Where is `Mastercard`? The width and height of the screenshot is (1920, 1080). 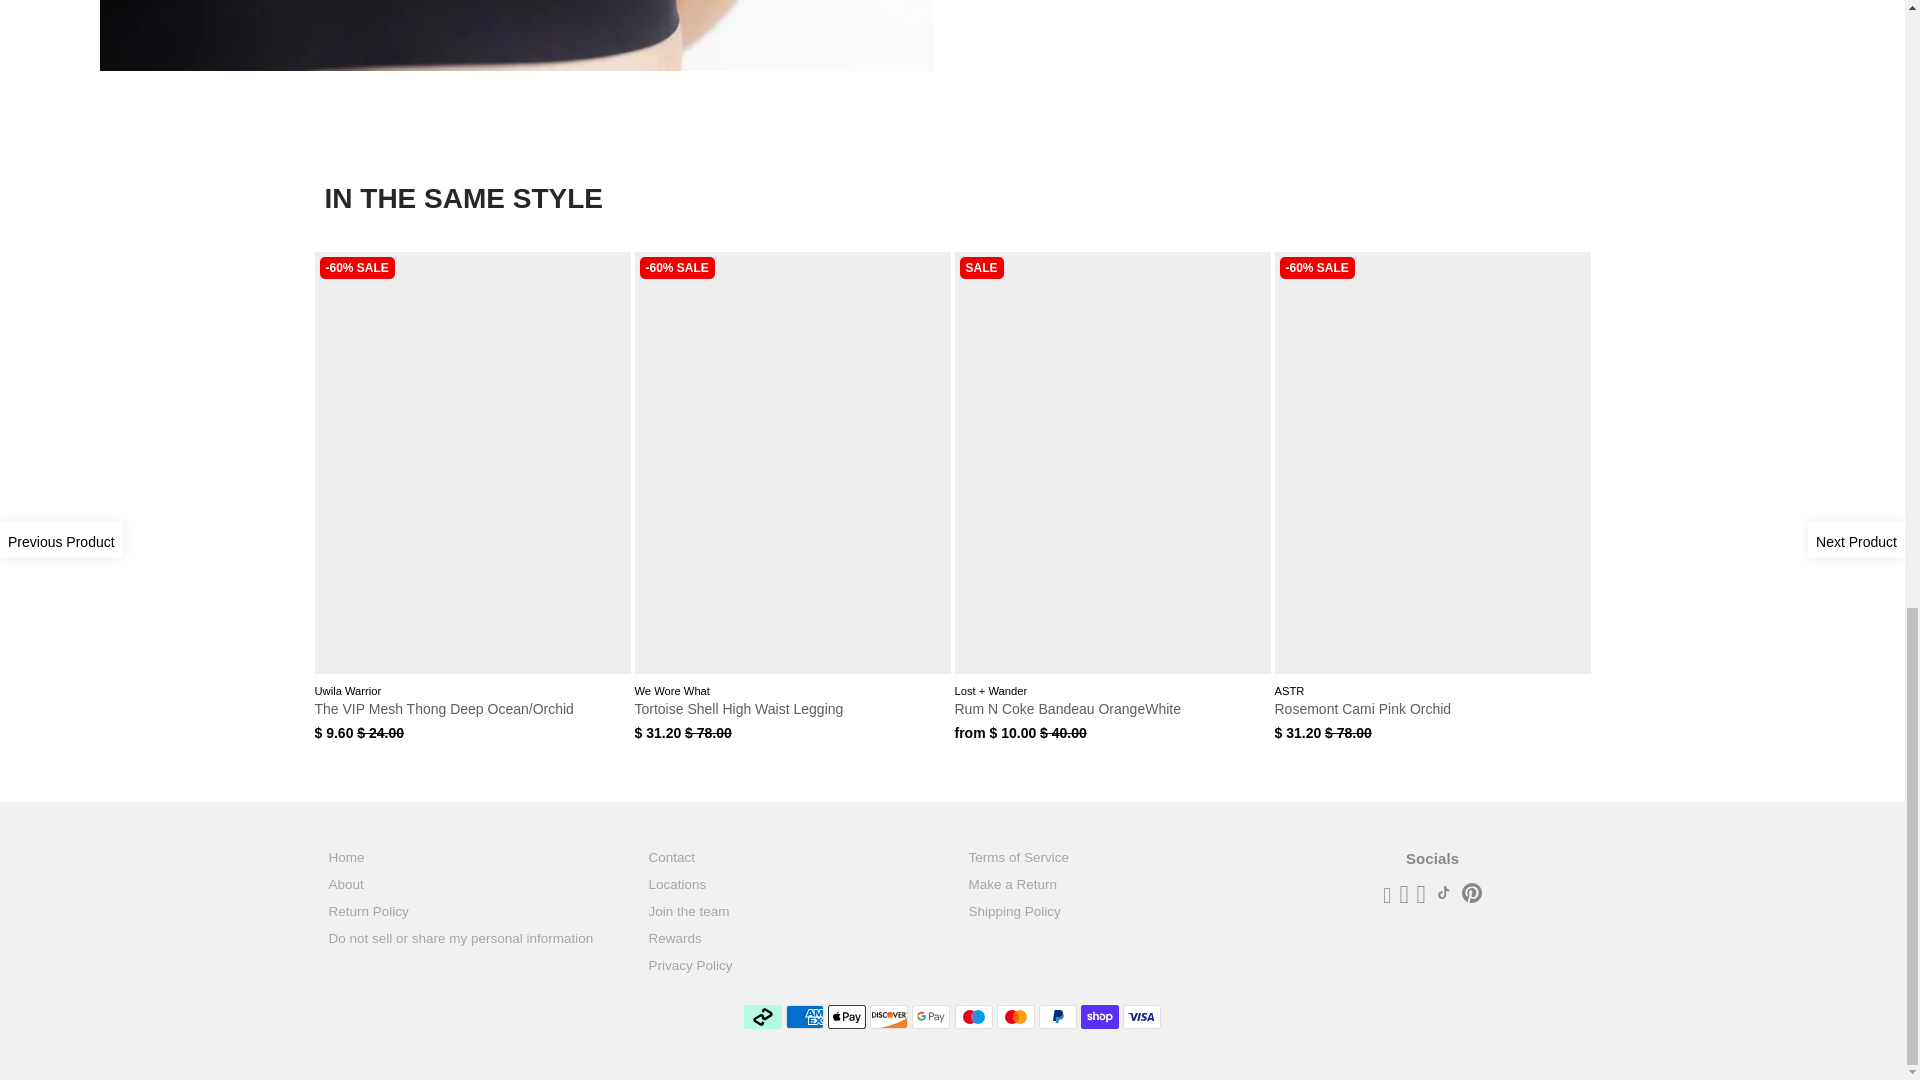 Mastercard is located at coordinates (1015, 1017).